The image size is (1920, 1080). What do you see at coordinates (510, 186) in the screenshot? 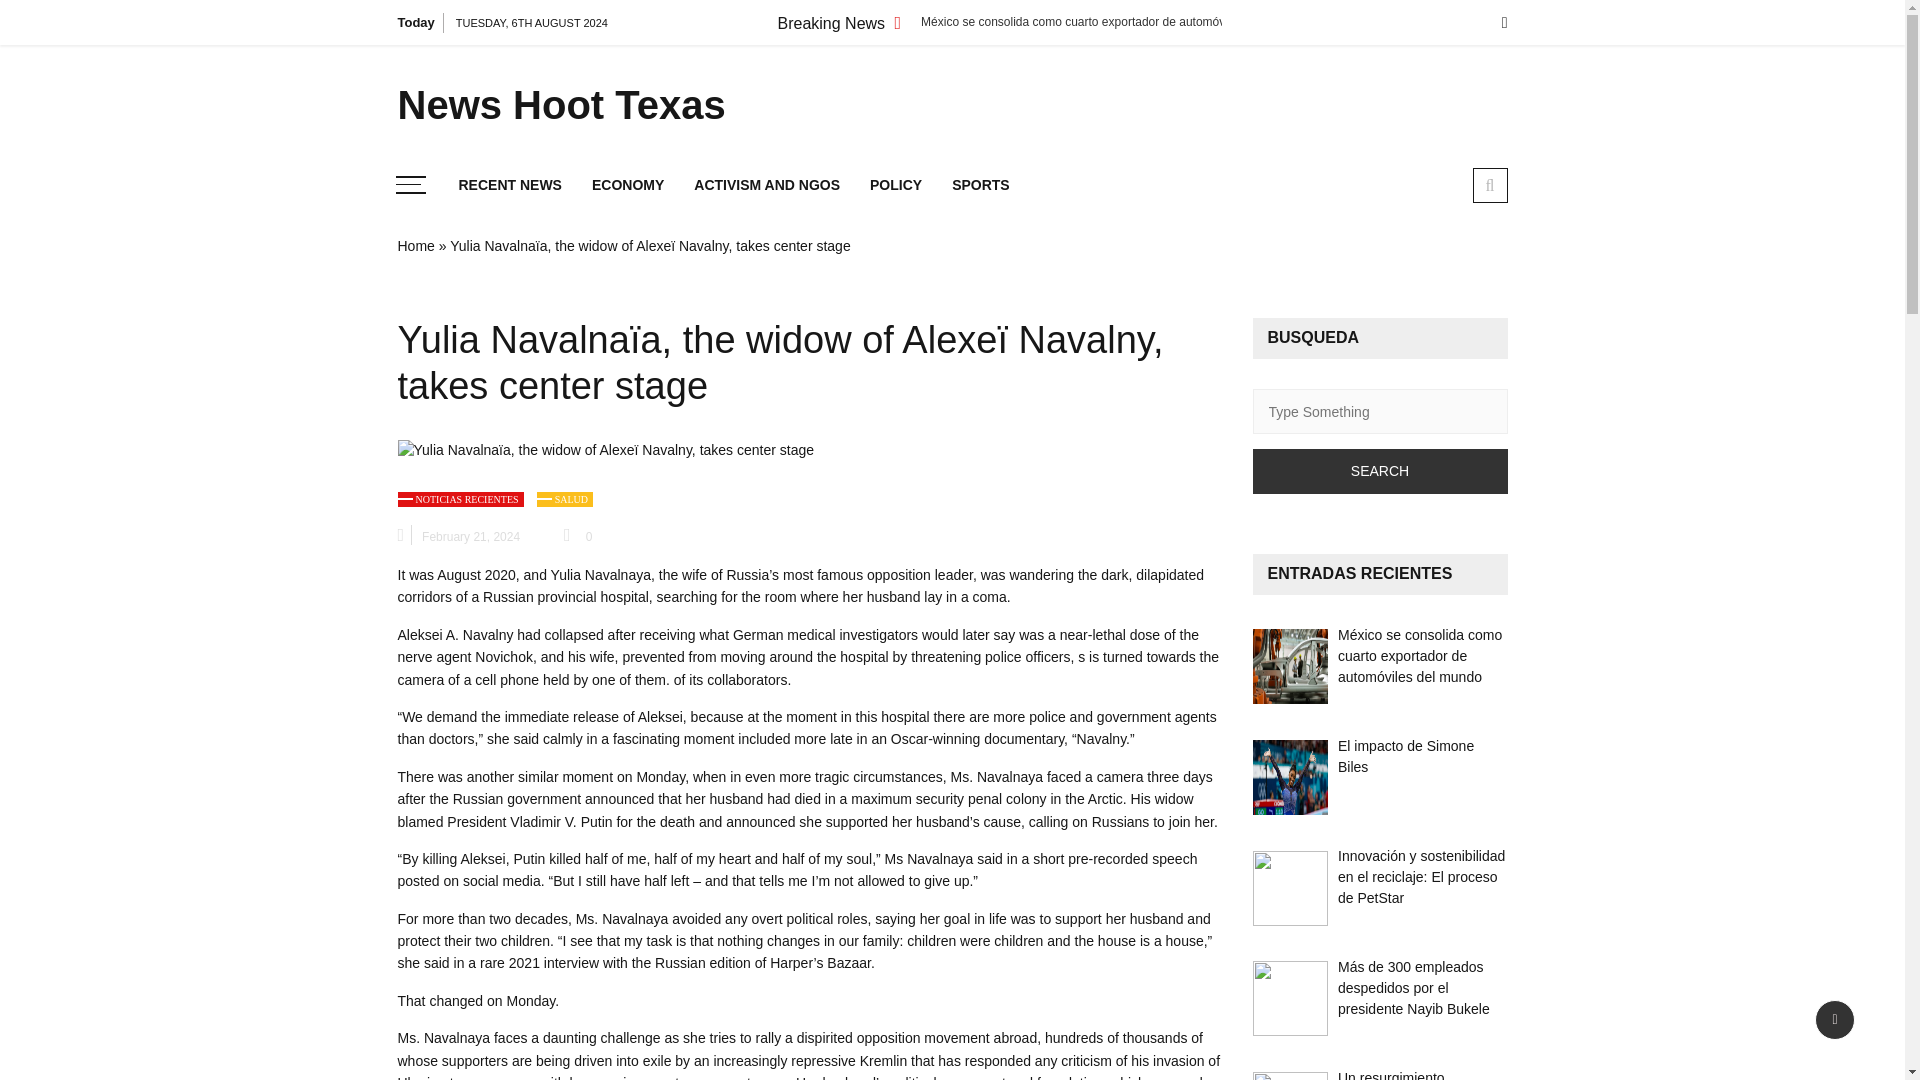
I see `RECENT NEWS` at bounding box center [510, 186].